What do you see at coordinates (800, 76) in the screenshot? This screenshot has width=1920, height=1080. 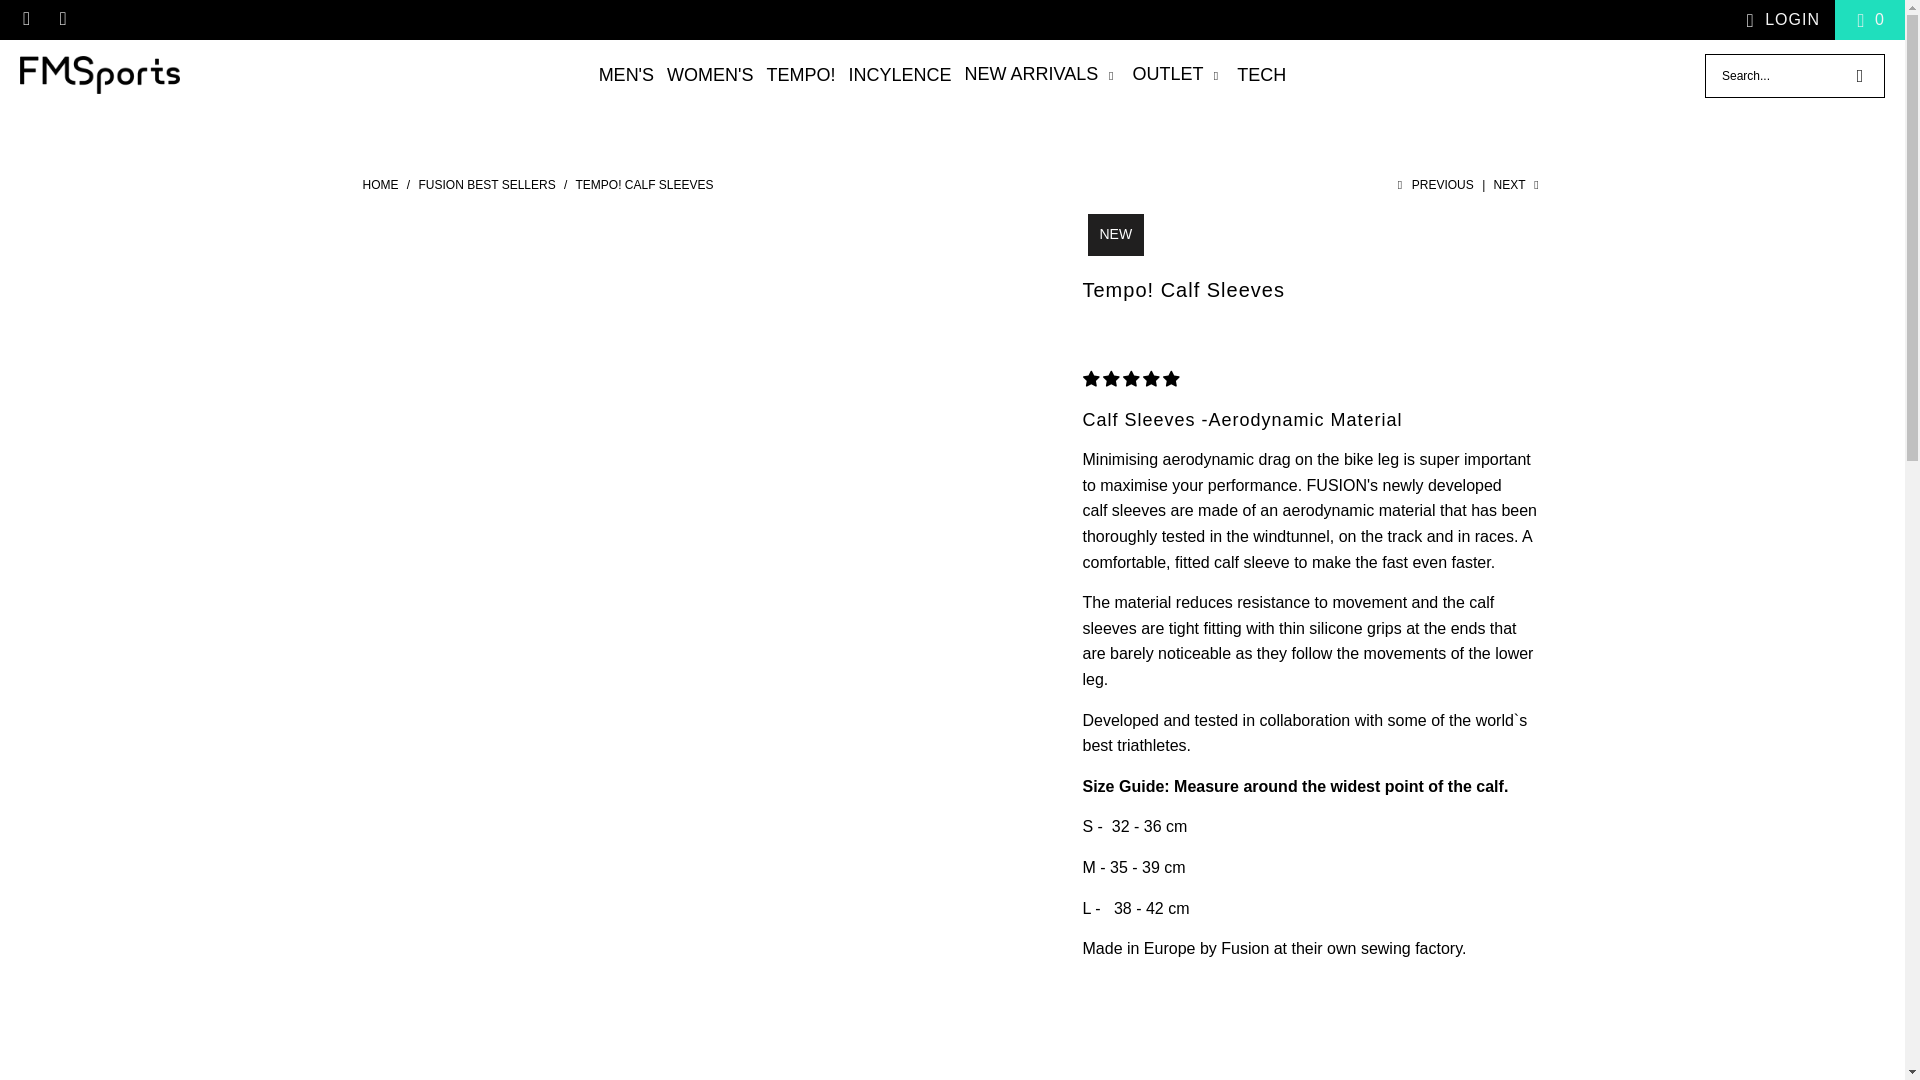 I see `TEMPO!` at bounding box center [800, 76].